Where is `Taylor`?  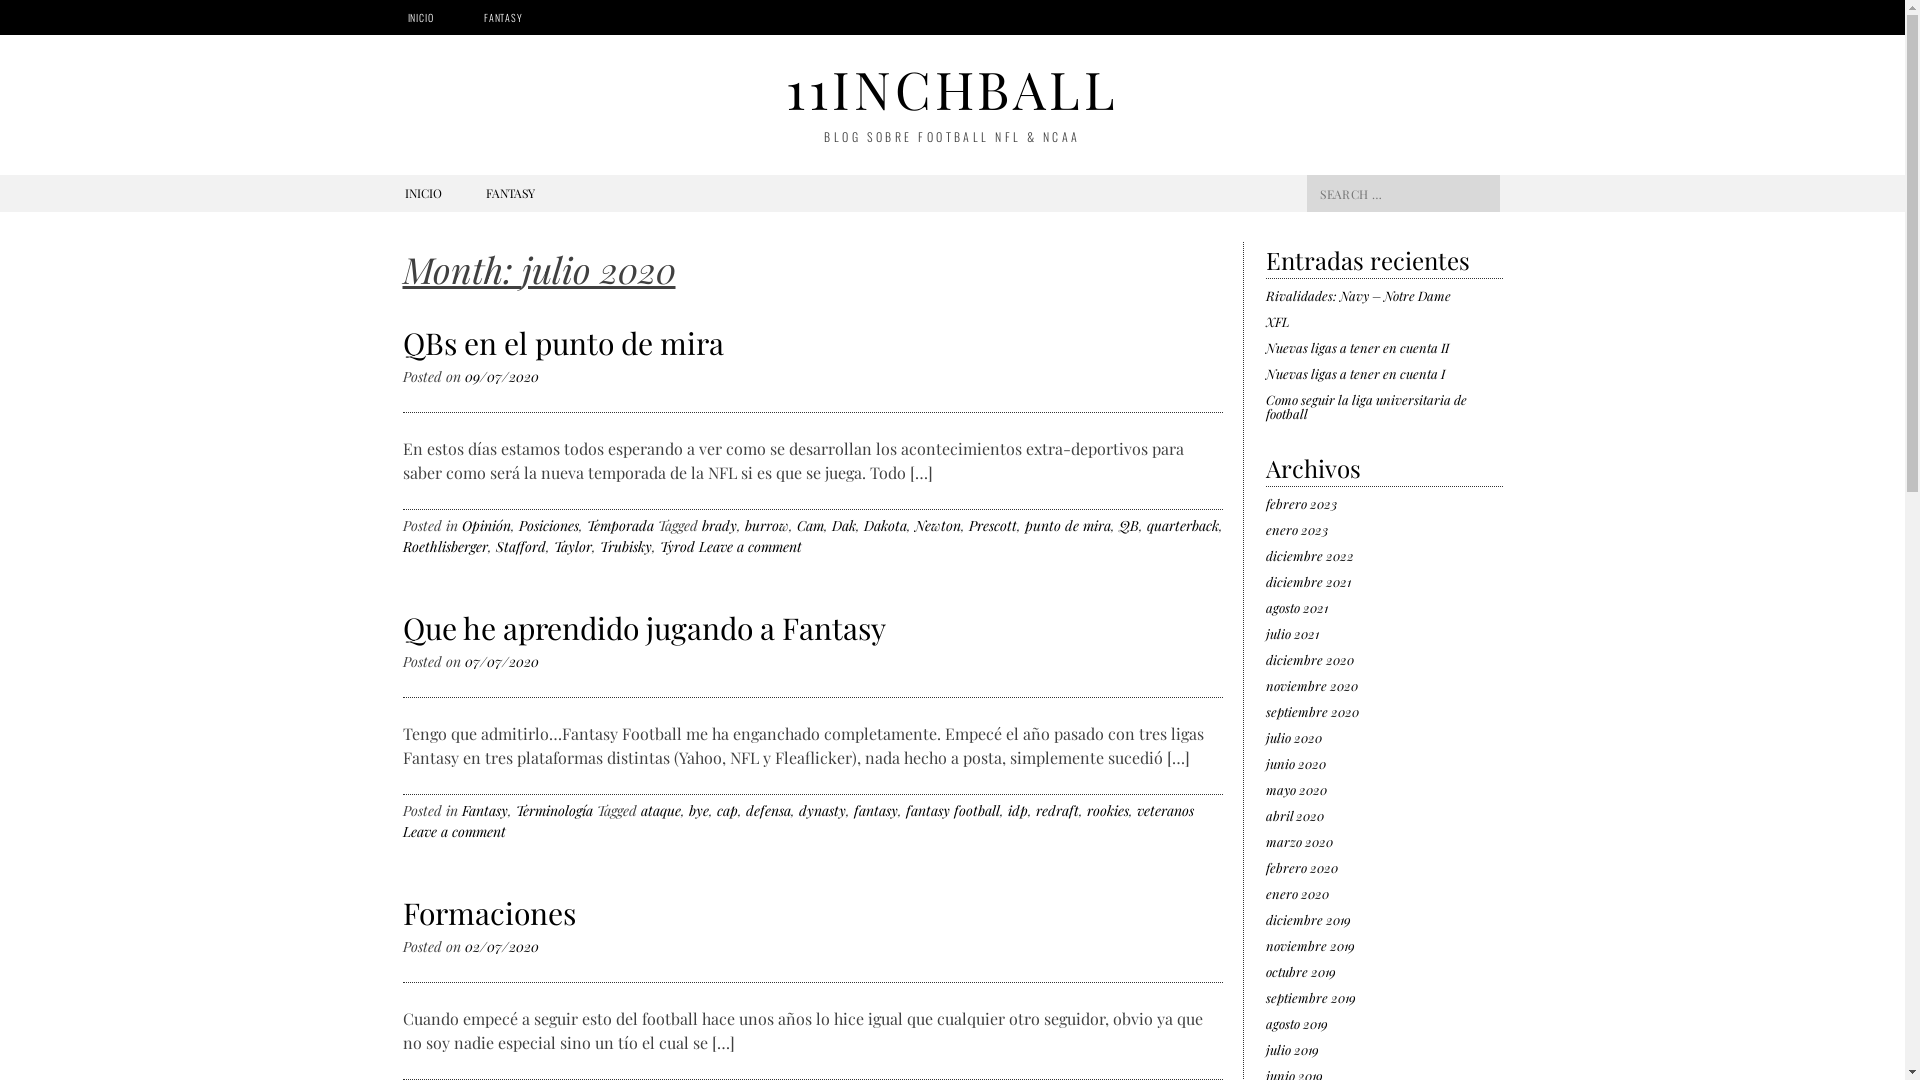 Taylor is located at coordinates (573, 546).